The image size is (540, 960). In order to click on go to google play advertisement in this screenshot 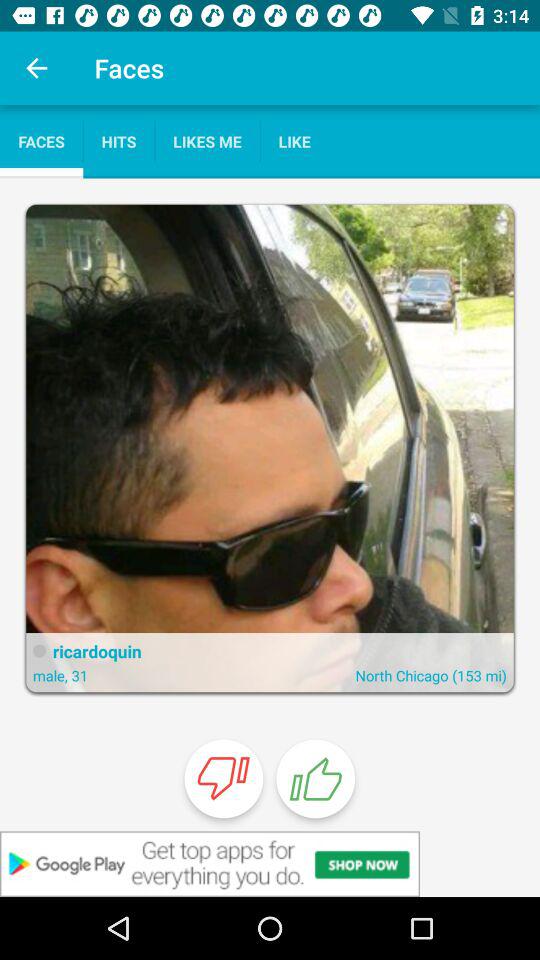, I will do `click(270, 864)`.